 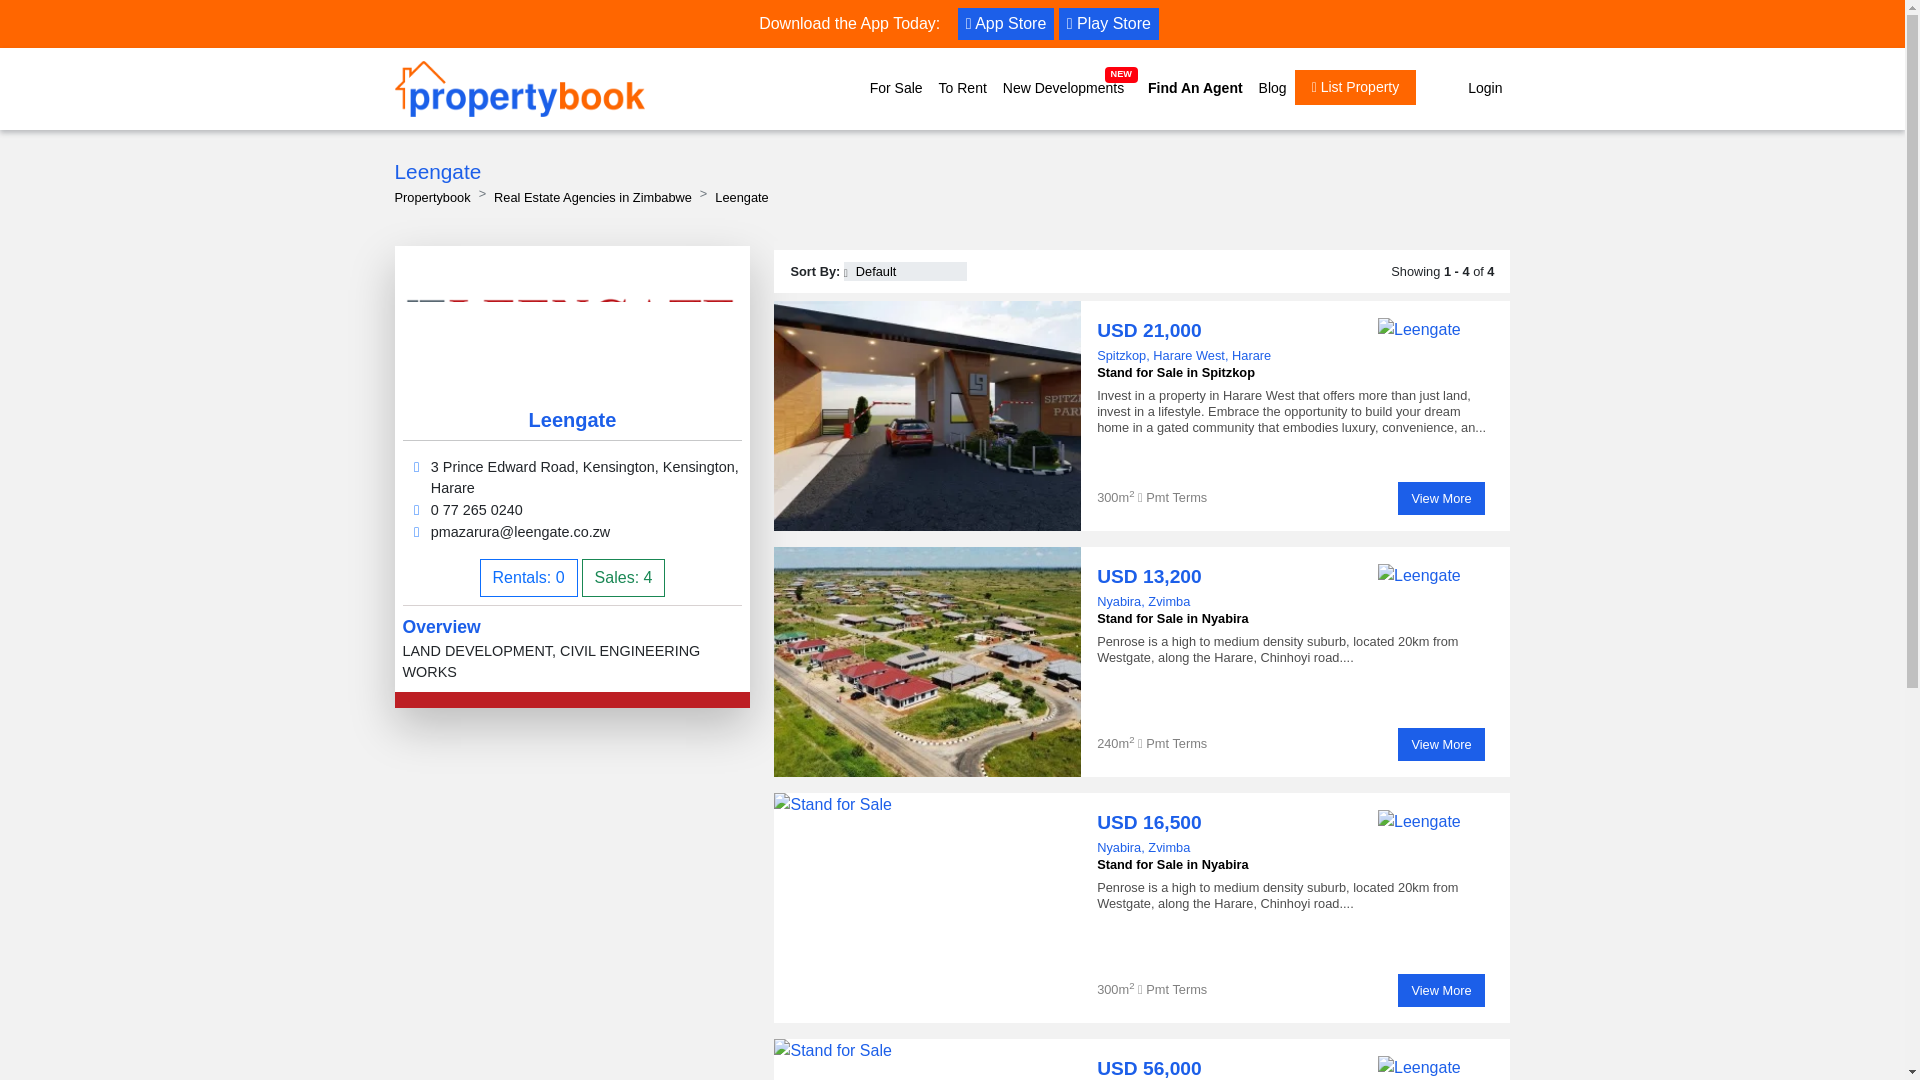 What do you see at coordinates (1420, 330) in the screenshot?
I see `Leengate` at bounding box center [1420, 330].